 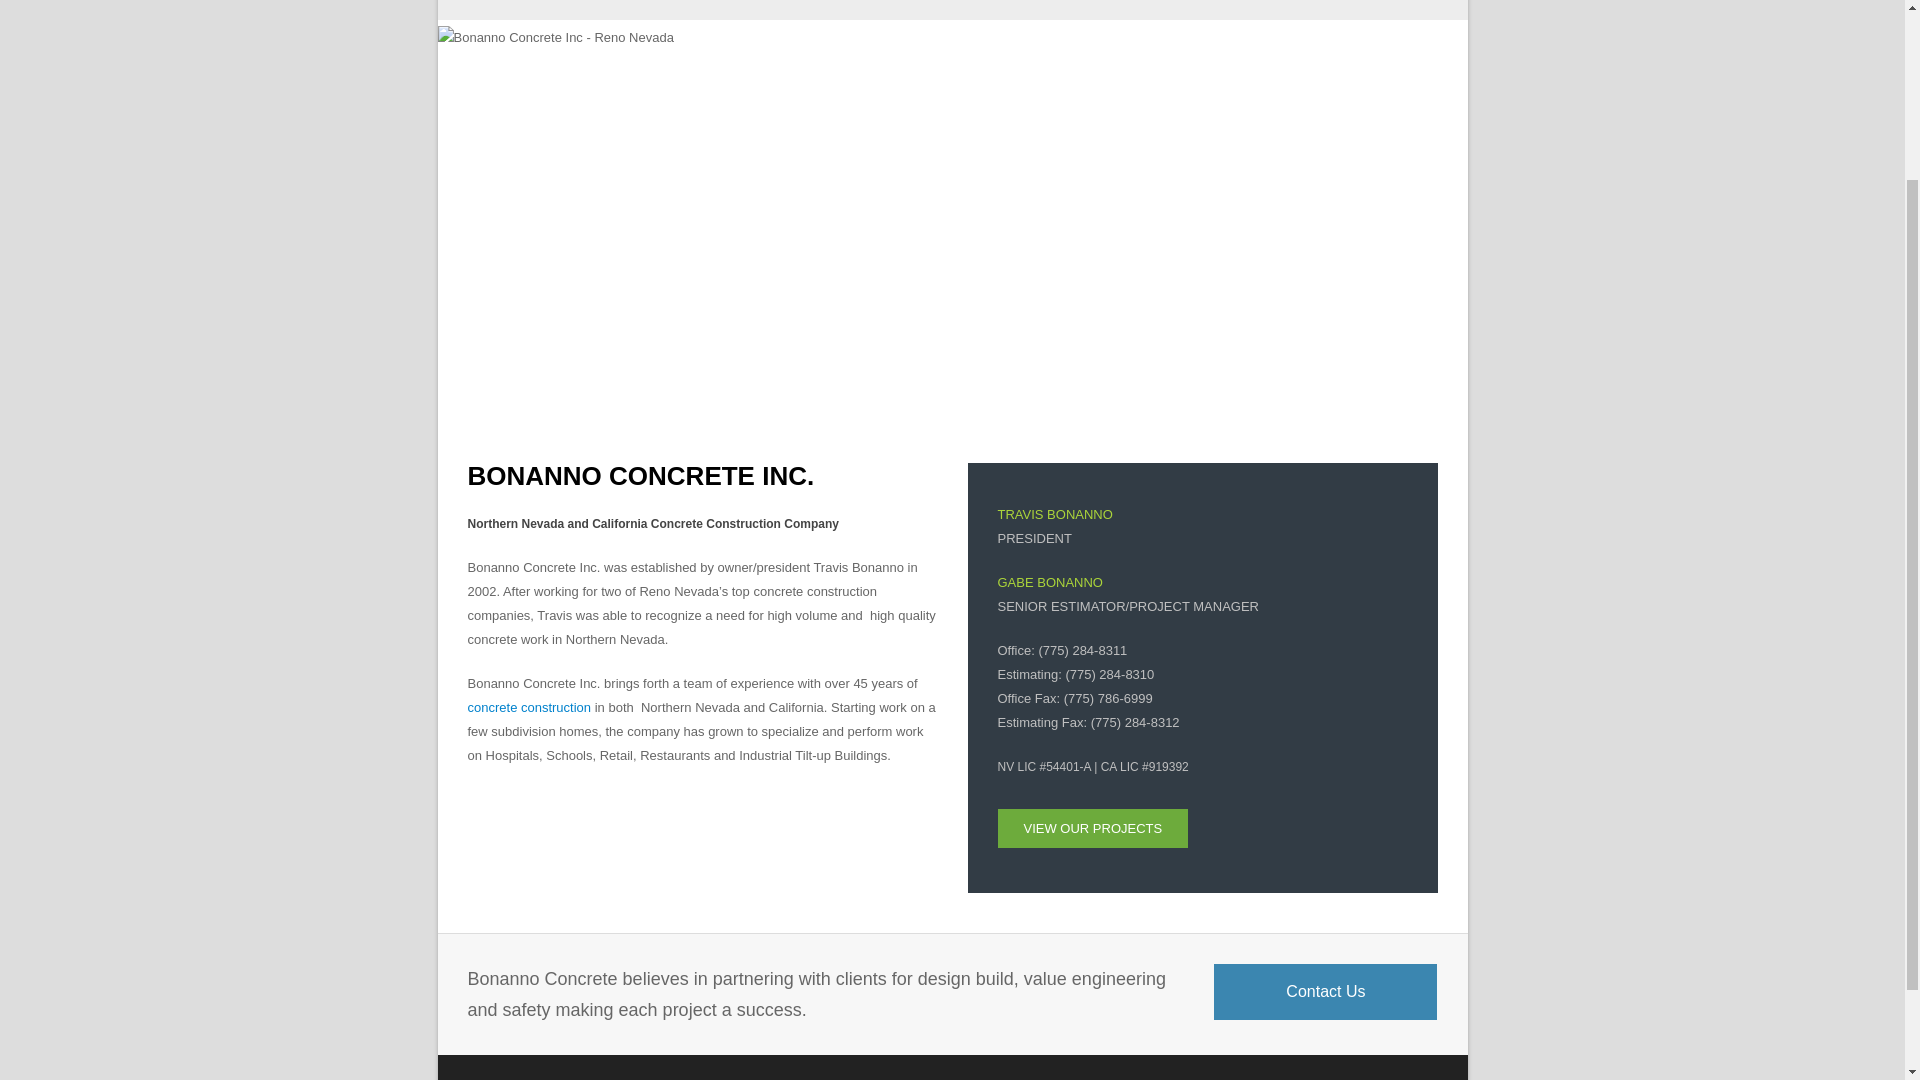 What do you see at coordinates (1093, 828) in the screenshot?
I see `Bonanno Concrete Construction Projects` at bounding box center [1093, 828].